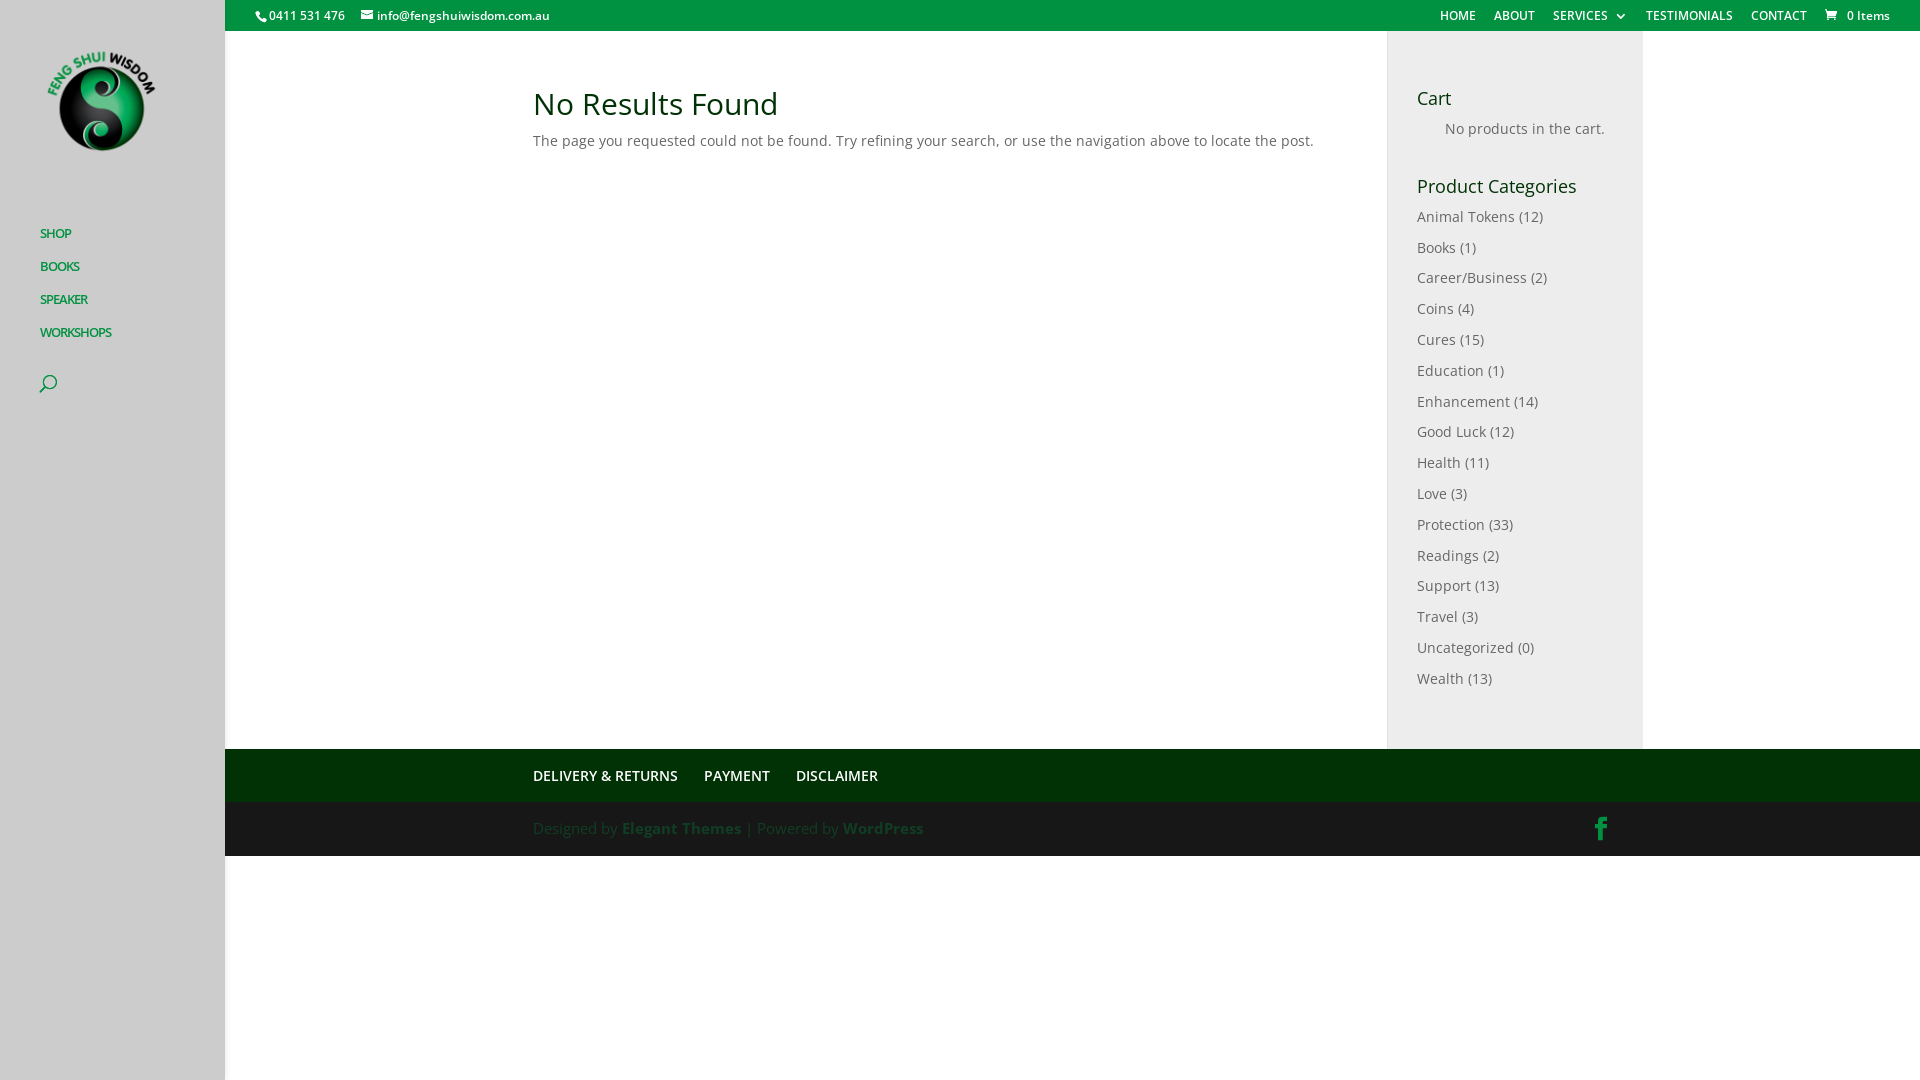 Image resolution: width=1920 pixels, height=1080 pixels. I want to click on Readings, so click(1448, 556).